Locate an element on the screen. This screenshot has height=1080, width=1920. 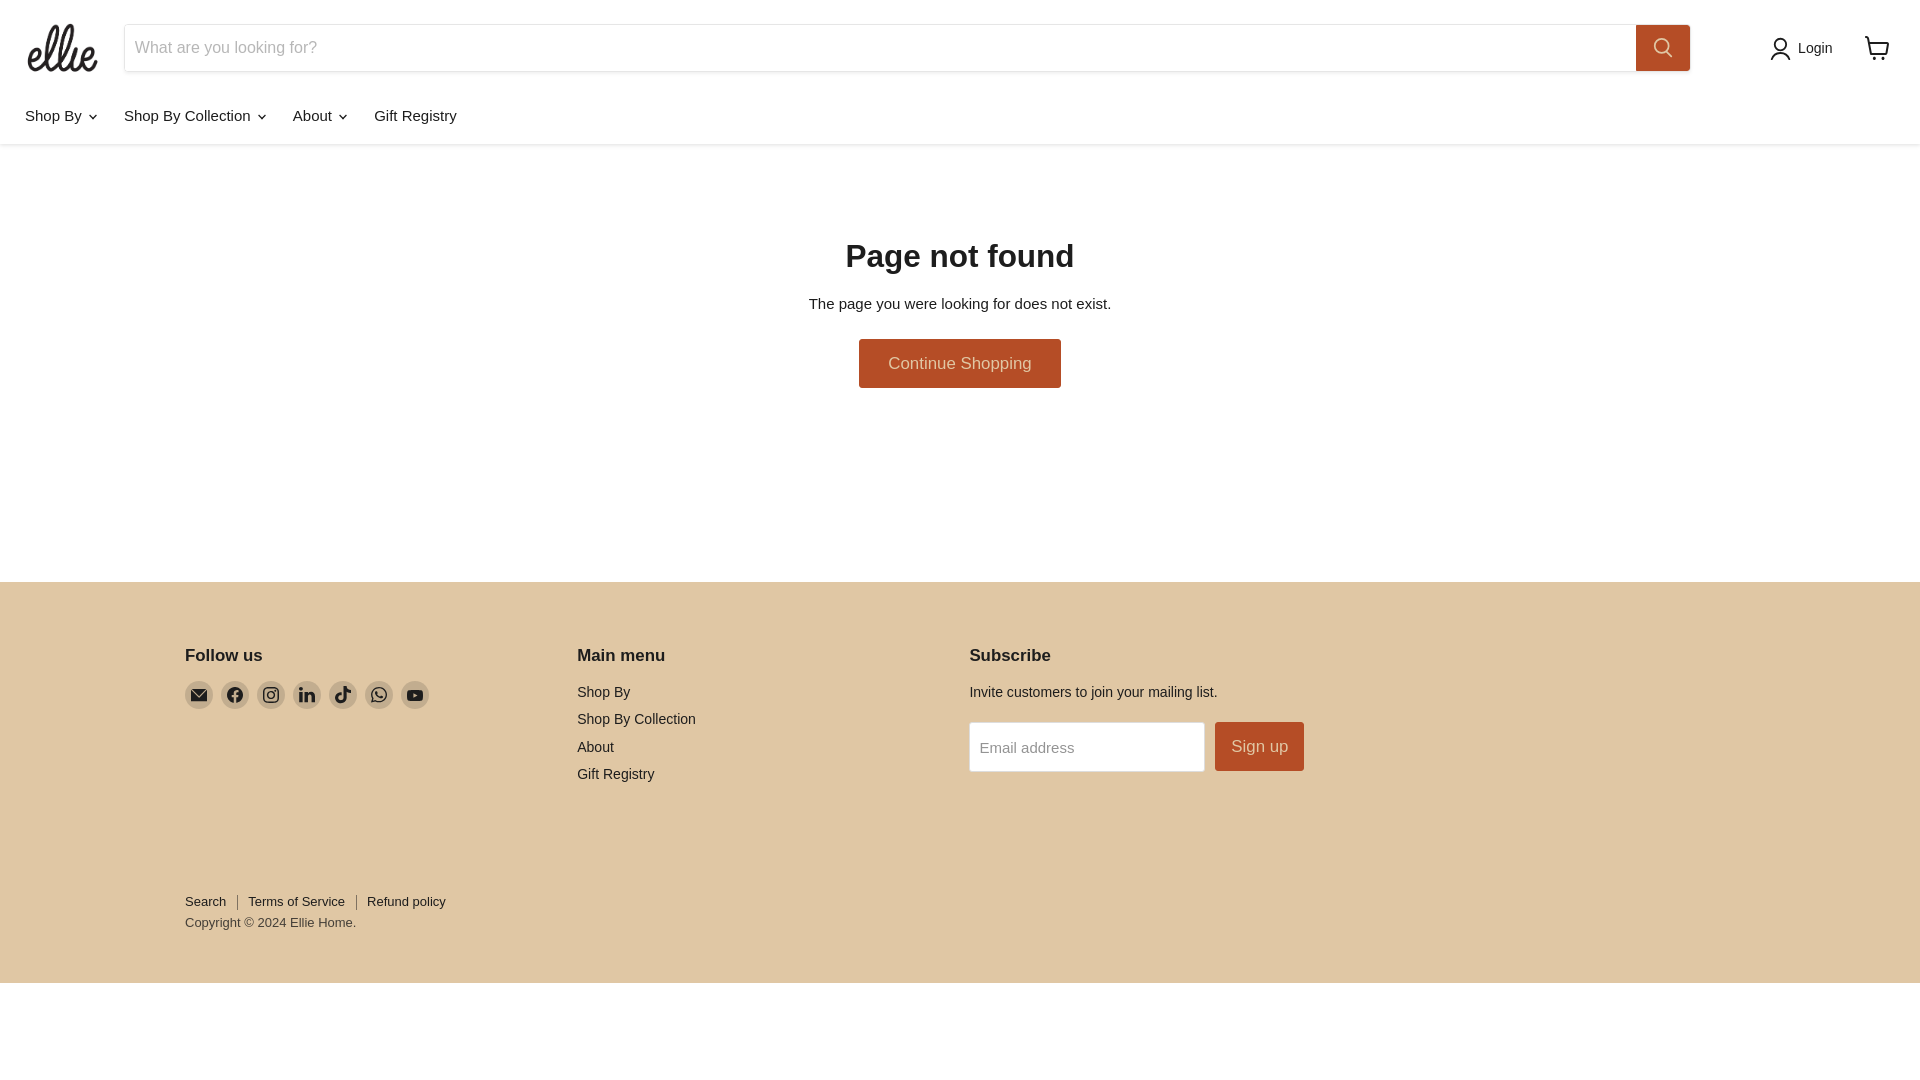
YouTube is located at coordinates (414, 694).